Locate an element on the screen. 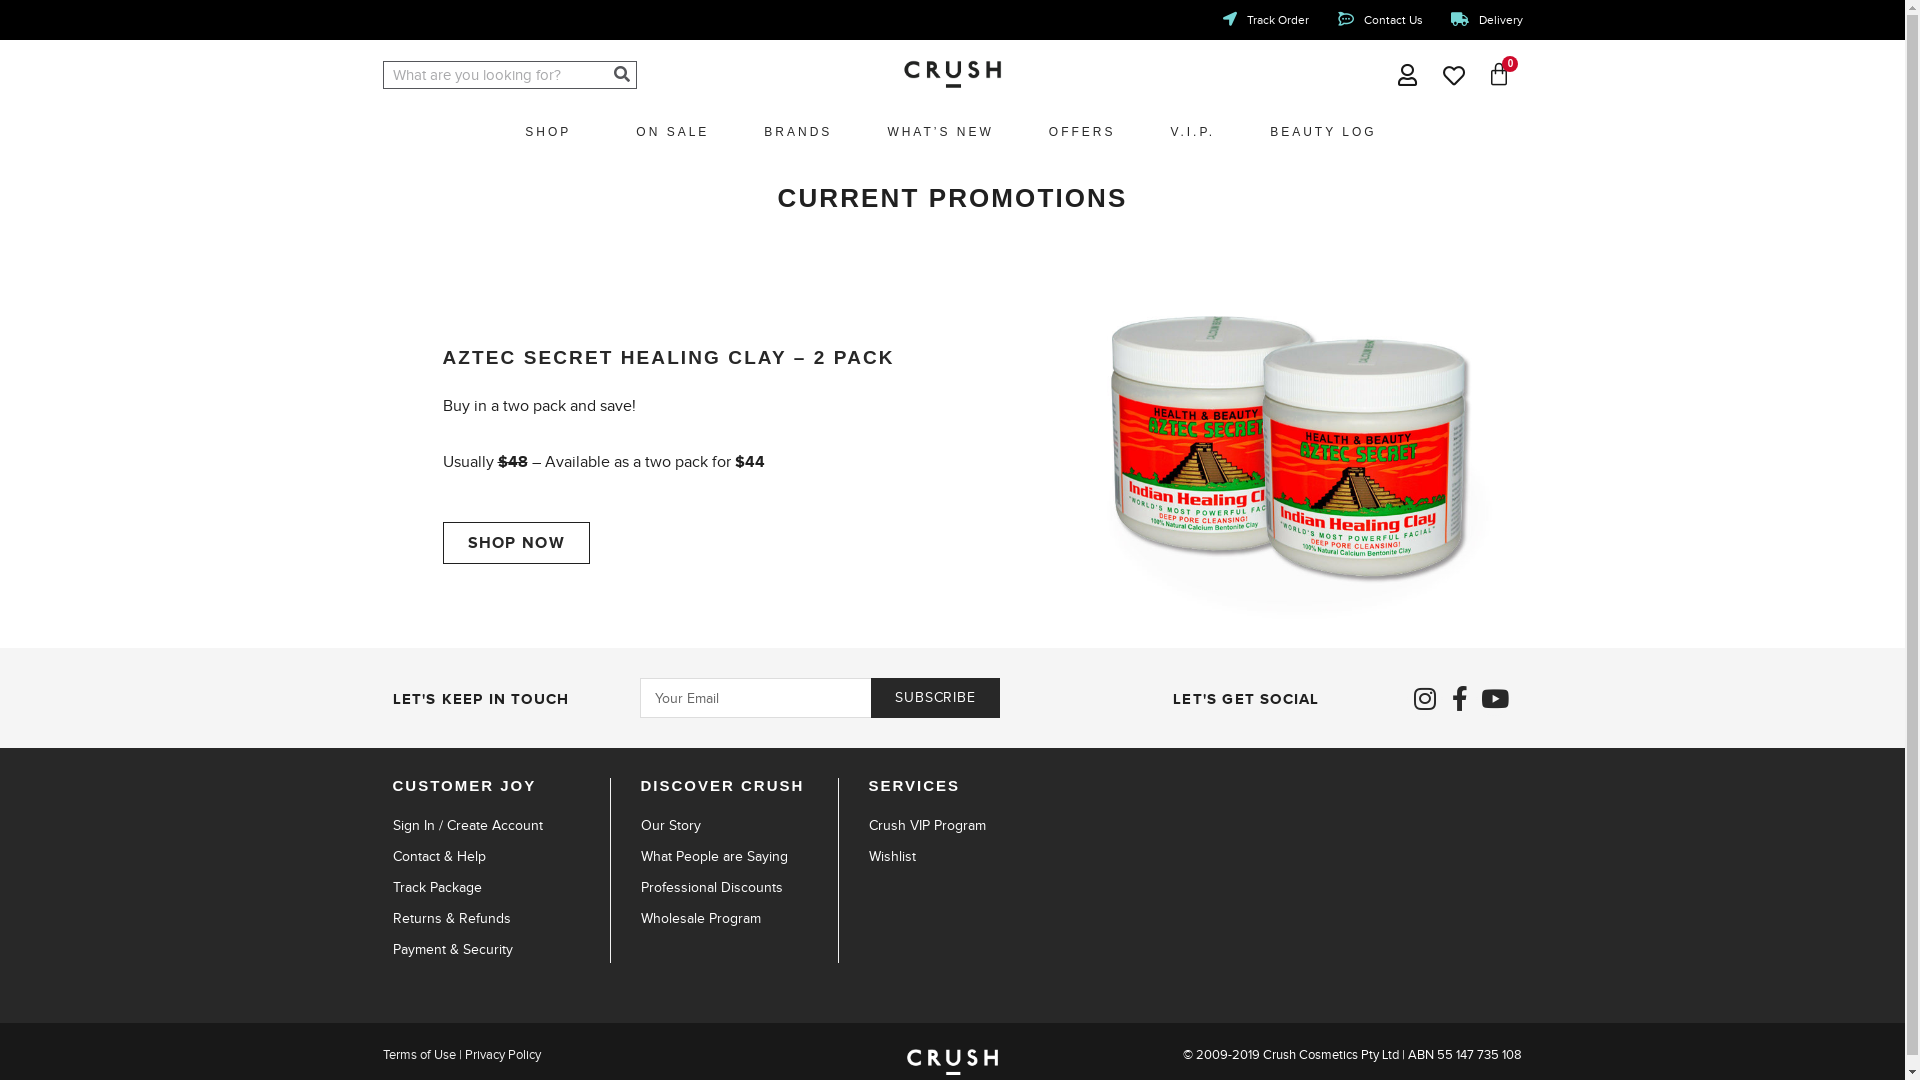 The width and height of the screenshot is (1920, 1080). SHOP is located at coordinates (552, 132).